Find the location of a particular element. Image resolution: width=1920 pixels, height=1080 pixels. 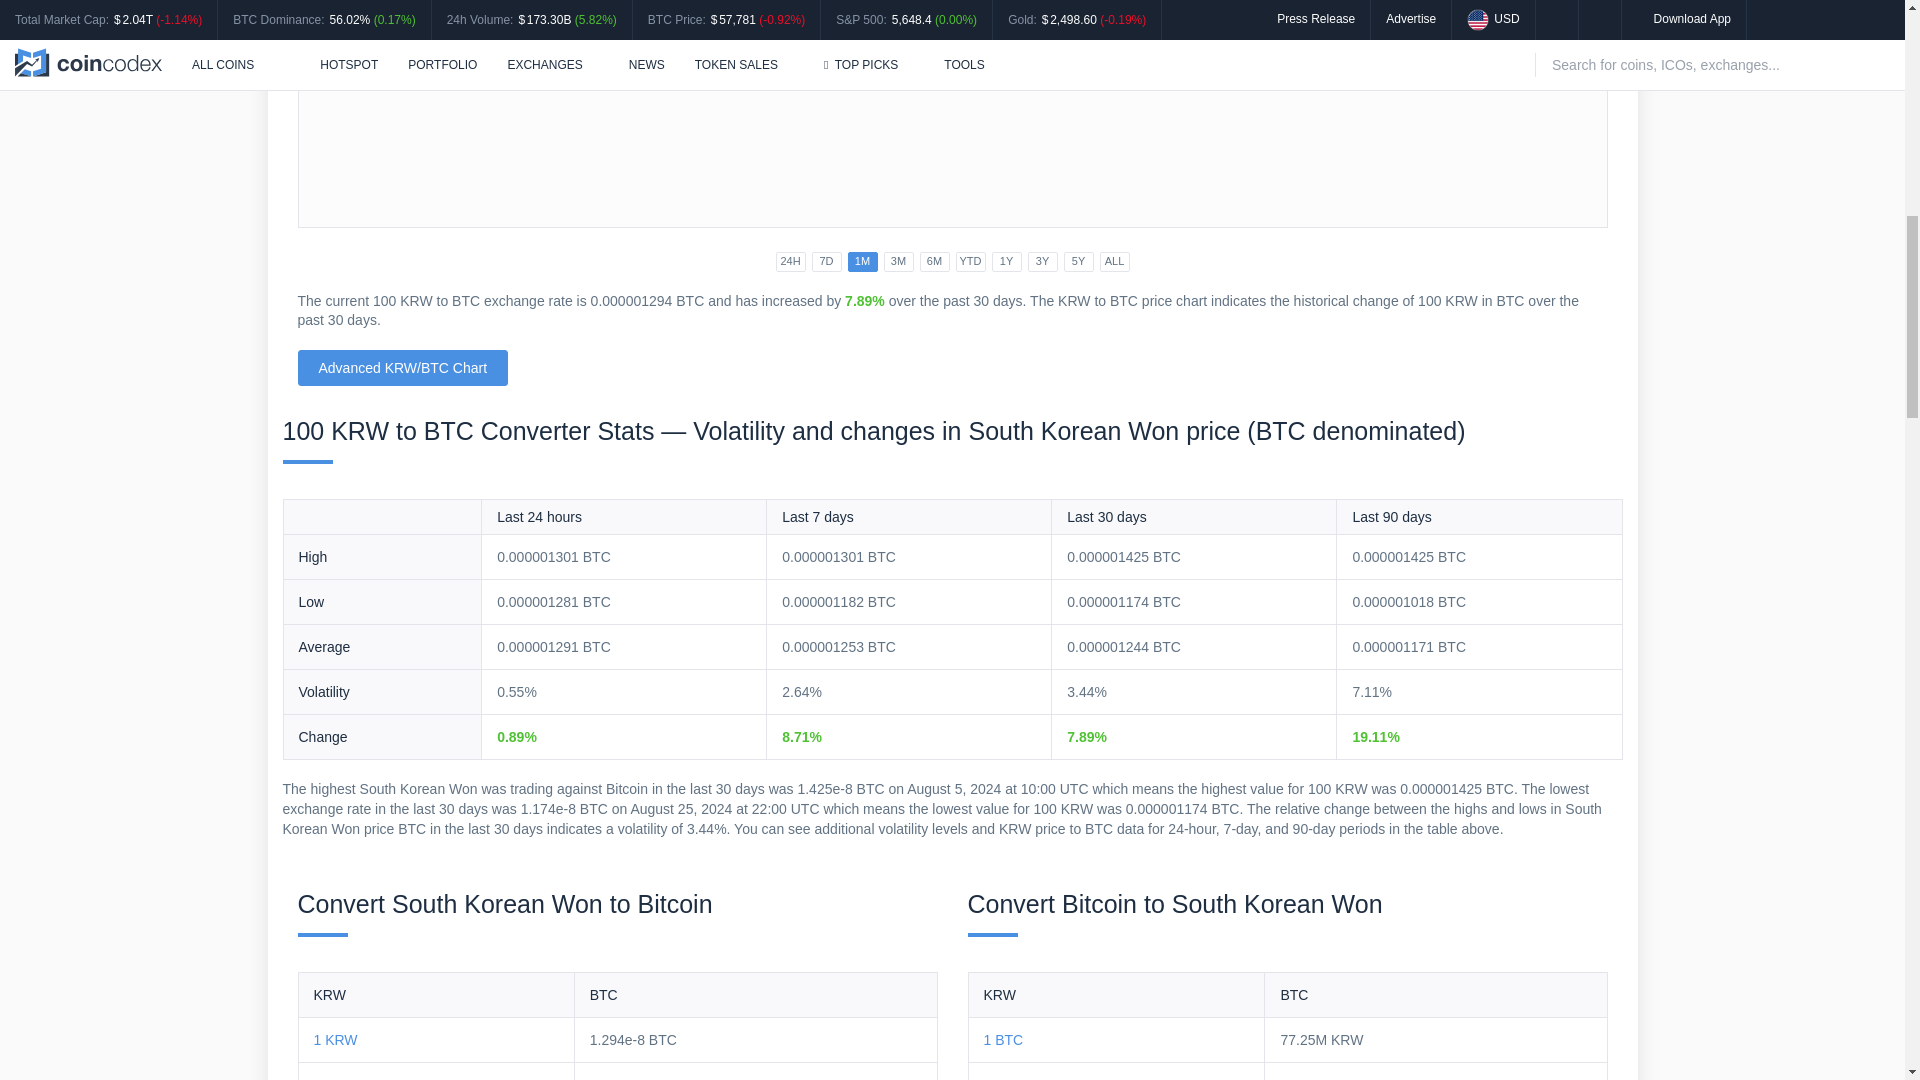

1 BTC is located at coordinates (1003, 1040).